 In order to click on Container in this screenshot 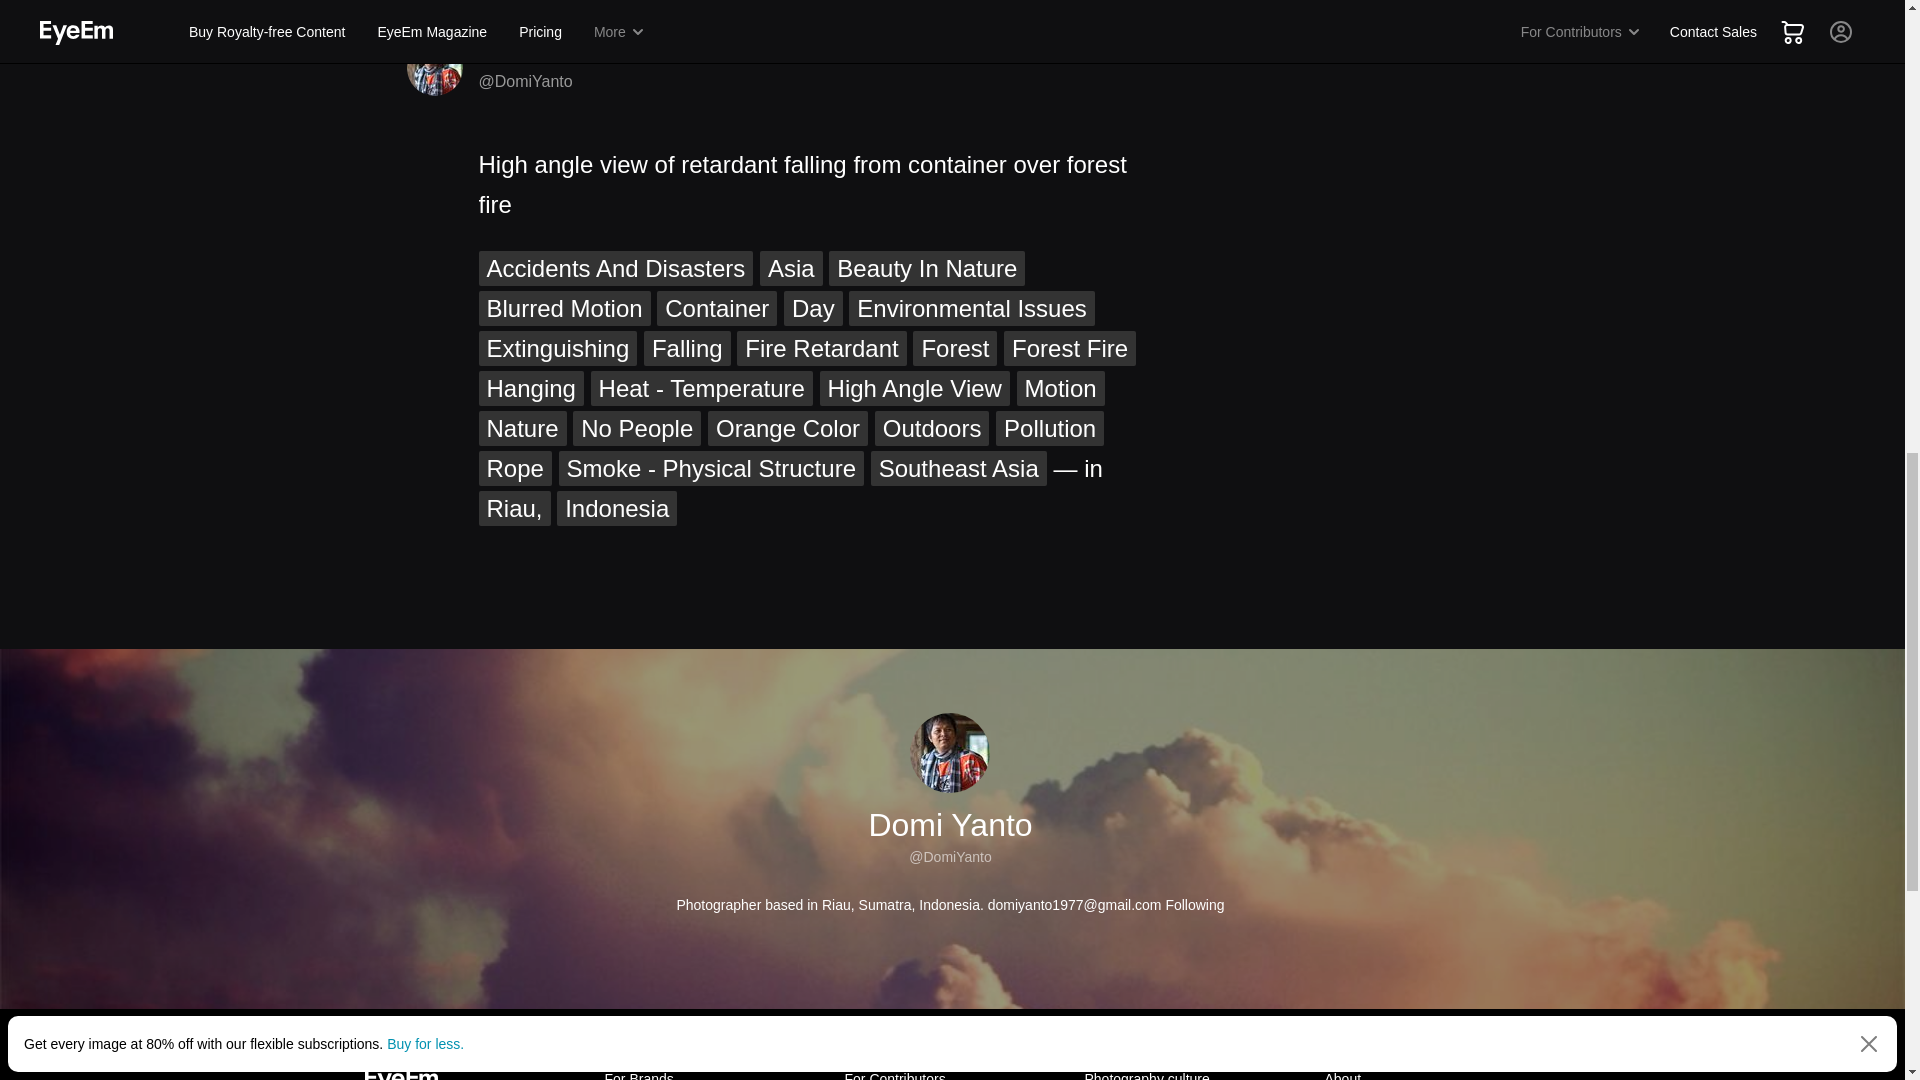, I will do `click(716, 308)`.